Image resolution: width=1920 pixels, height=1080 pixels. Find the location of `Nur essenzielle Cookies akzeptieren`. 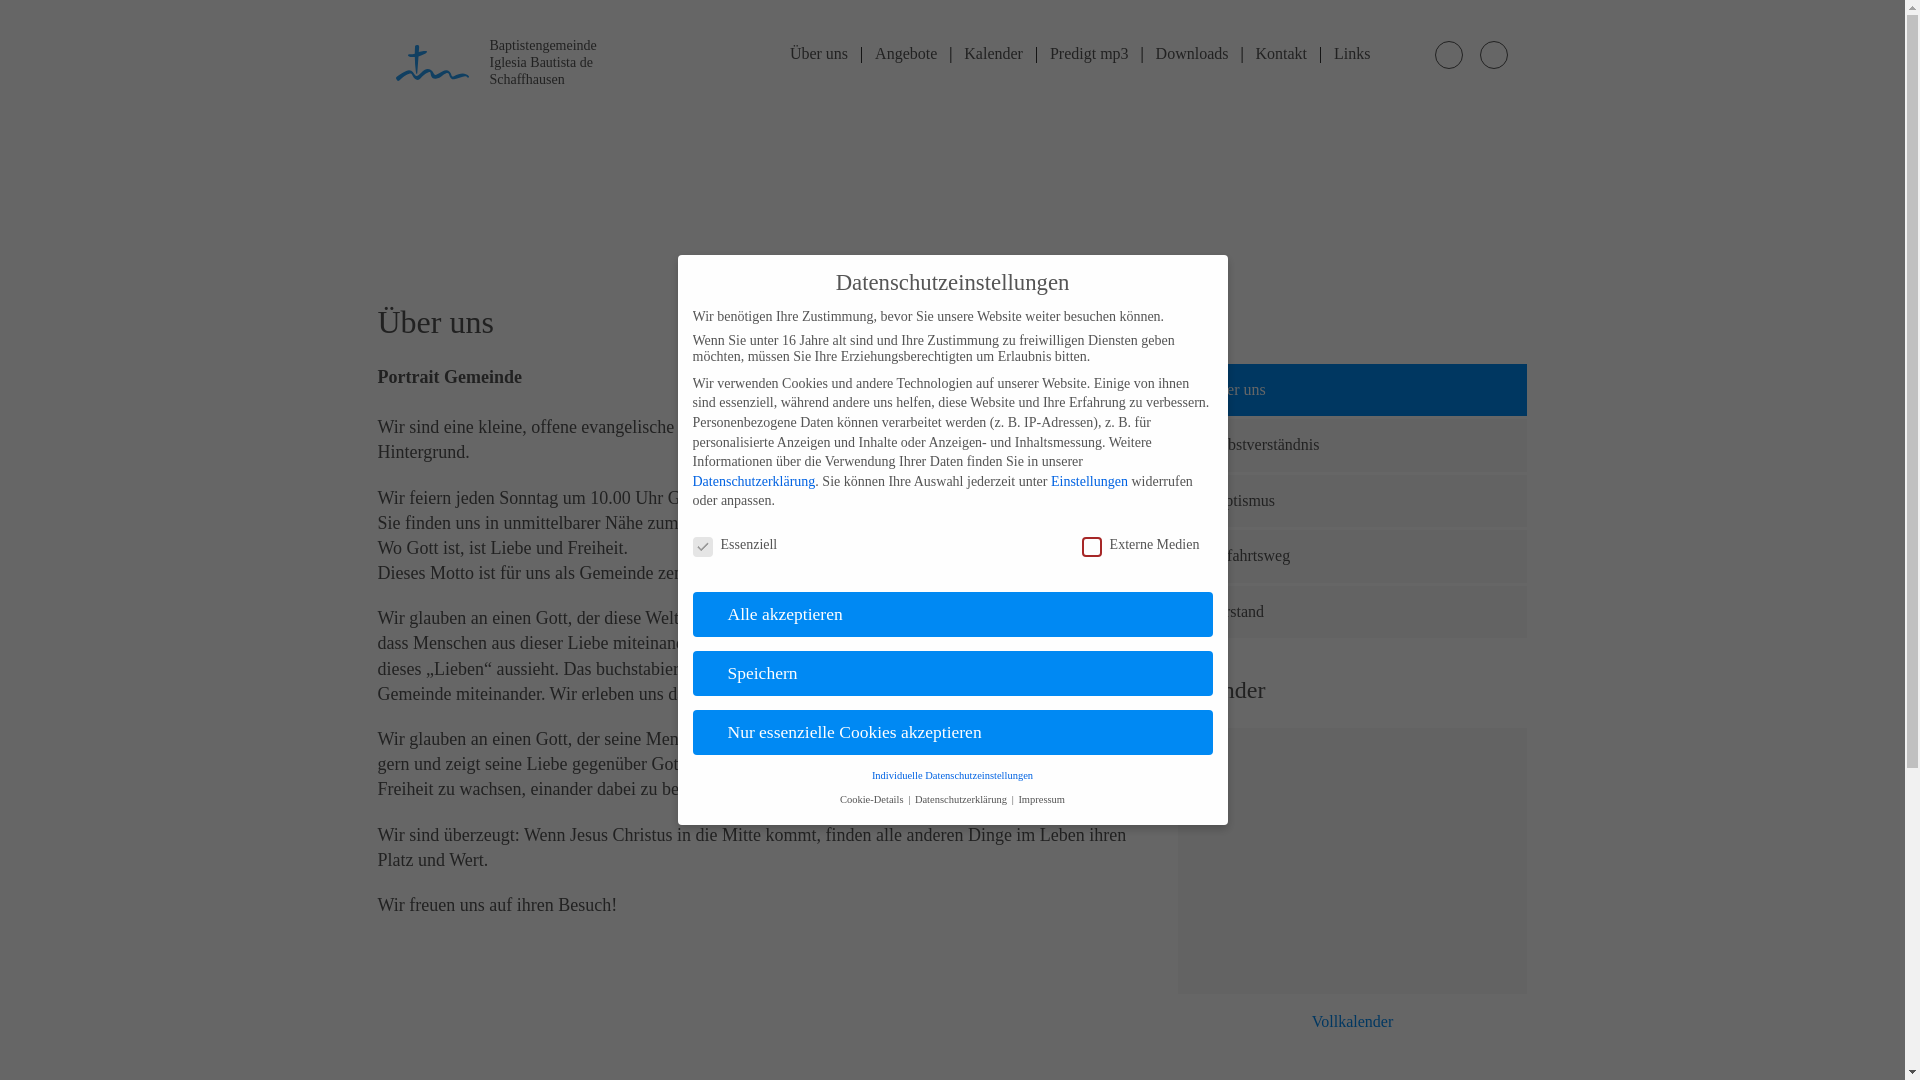

Nur essenzielle Cookies akzeptieren is located at coordinates (952, 733).